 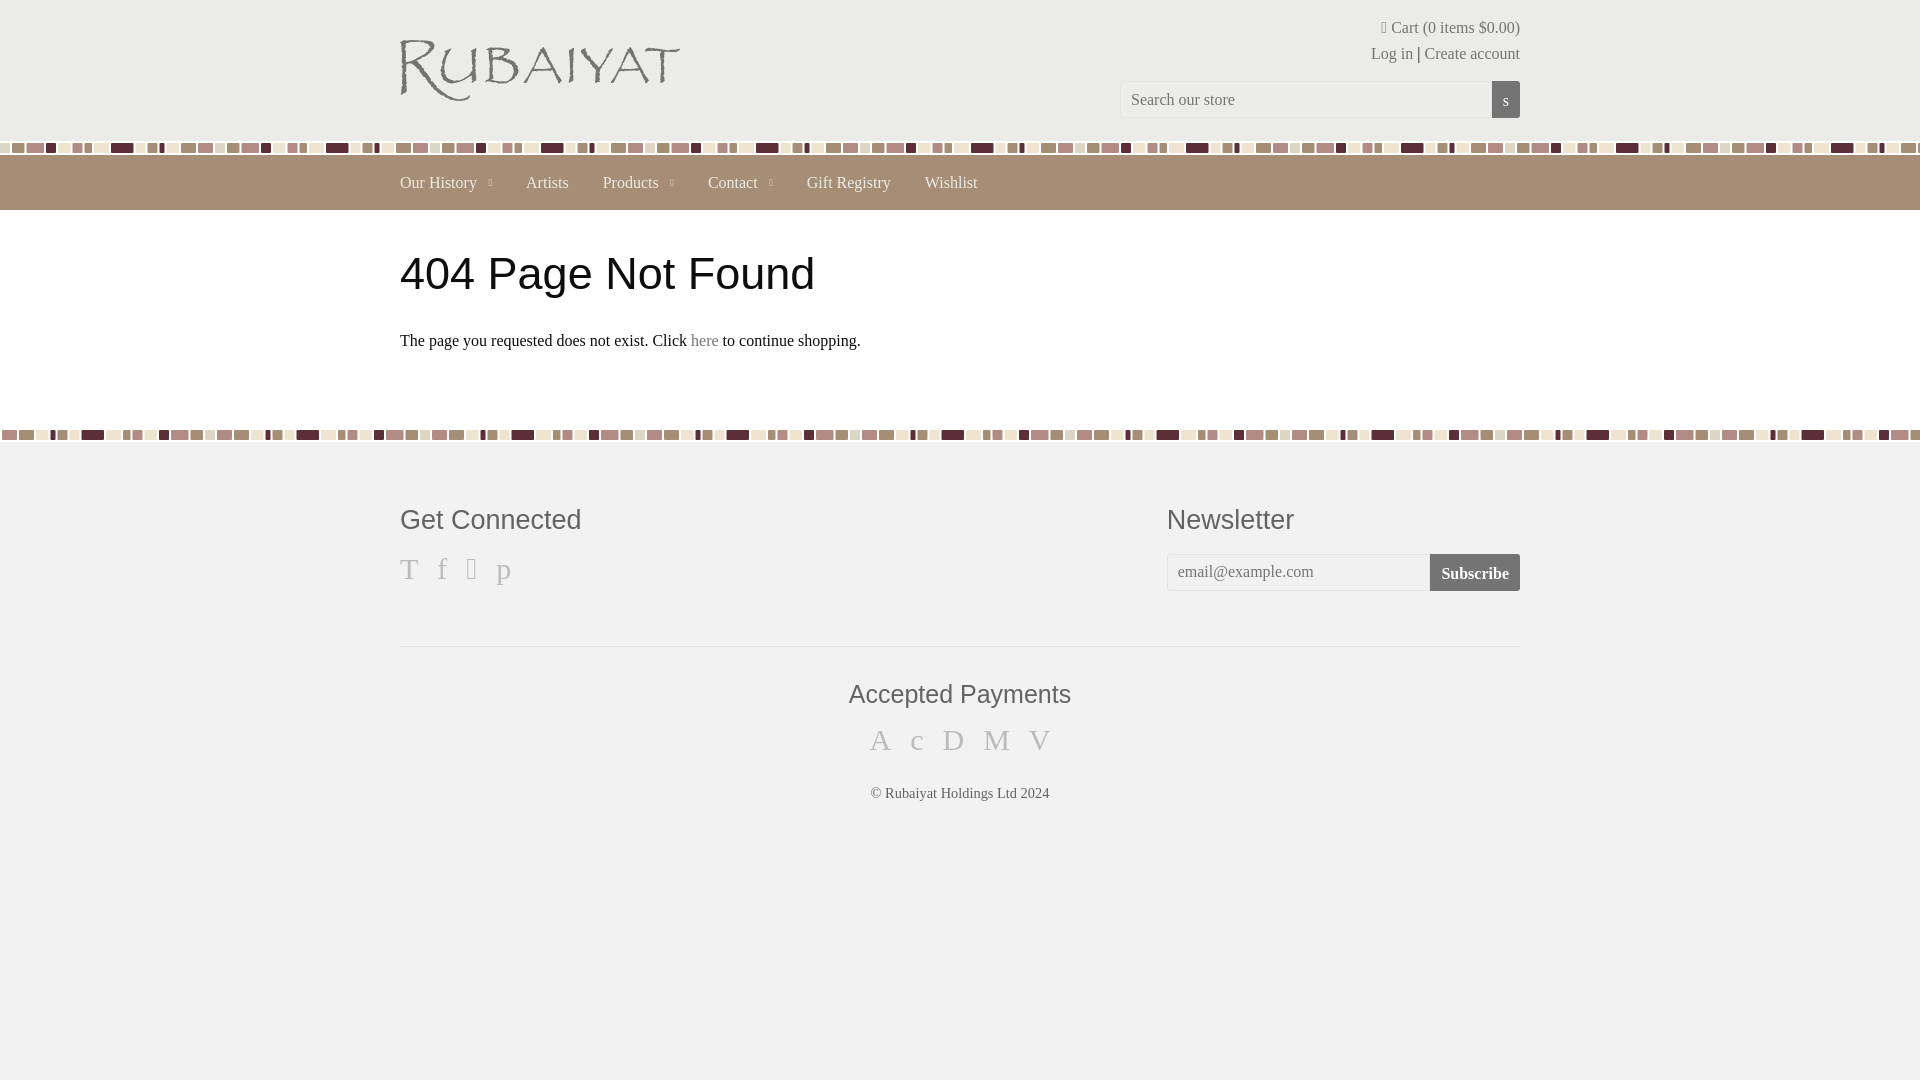 I want to click on Artists, so click(x=546, y=182).